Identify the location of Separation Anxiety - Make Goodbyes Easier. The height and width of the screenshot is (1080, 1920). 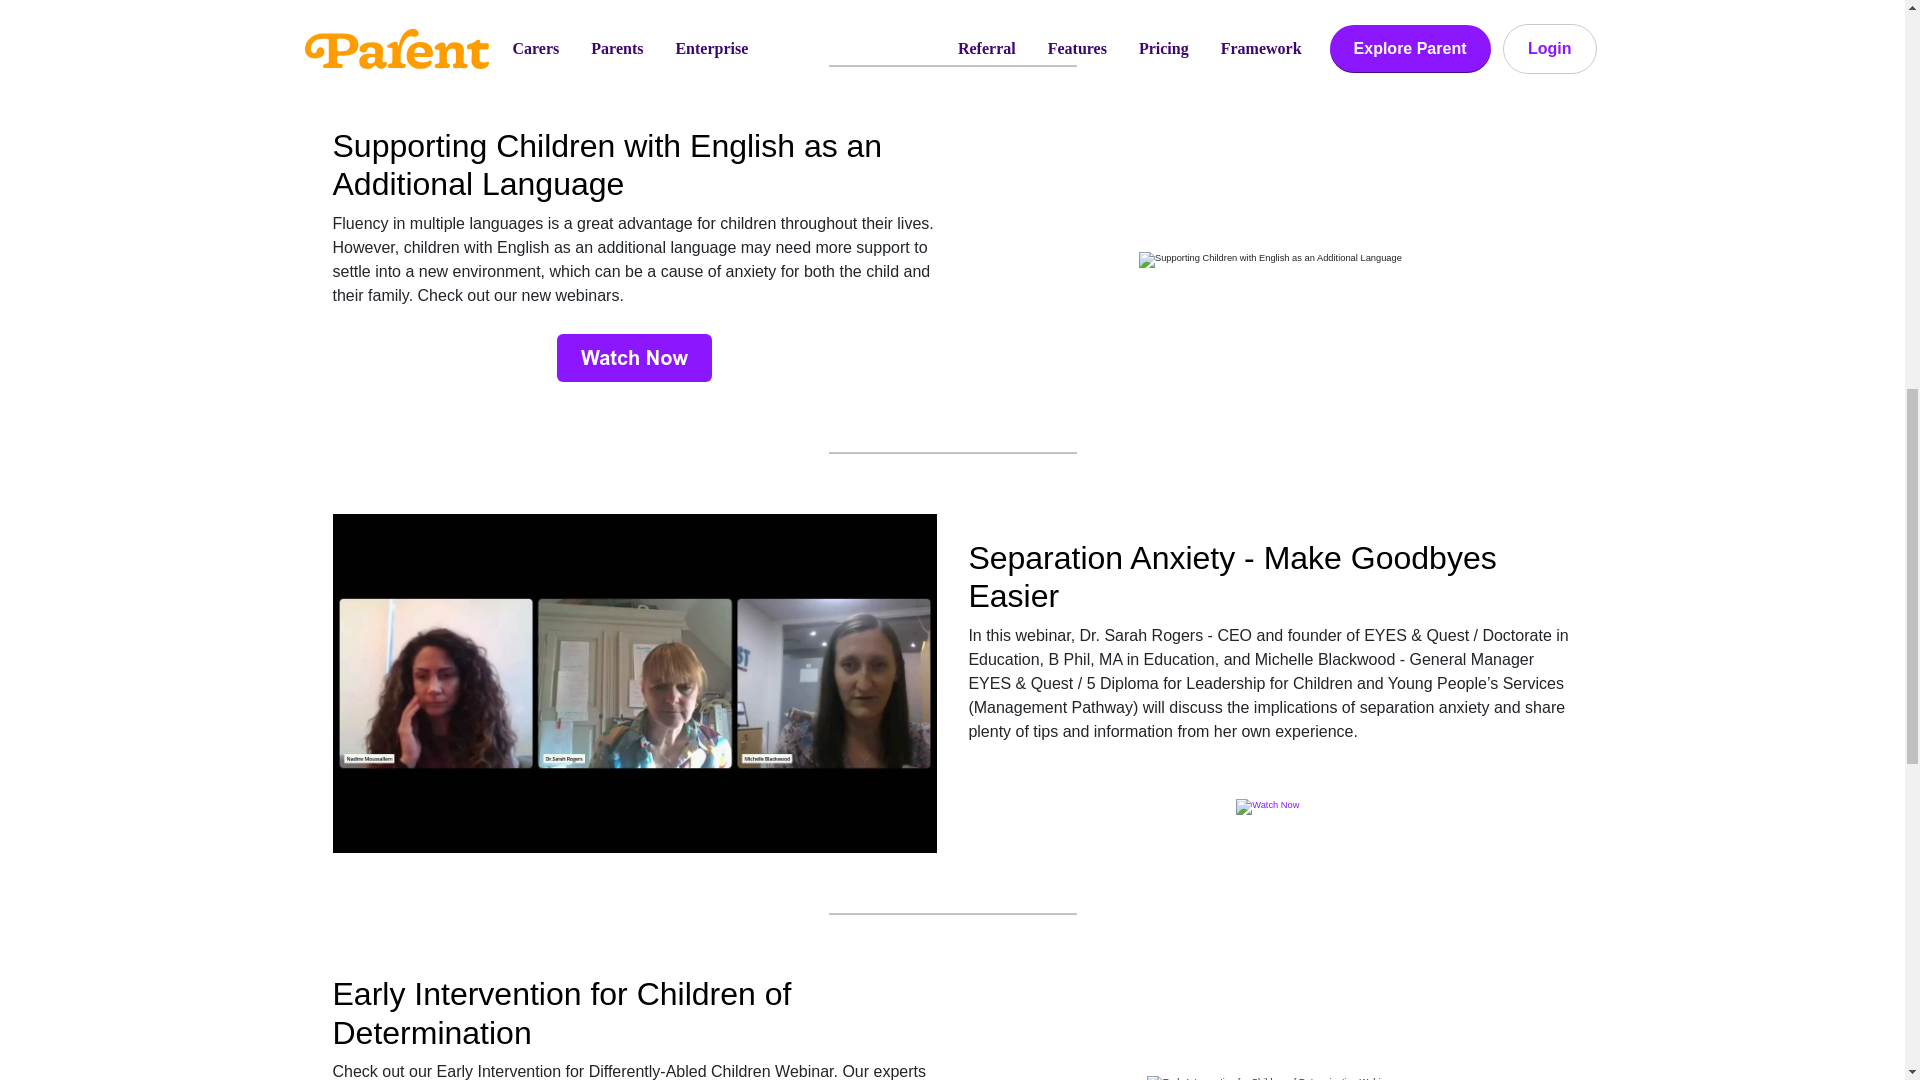
(634, 684).